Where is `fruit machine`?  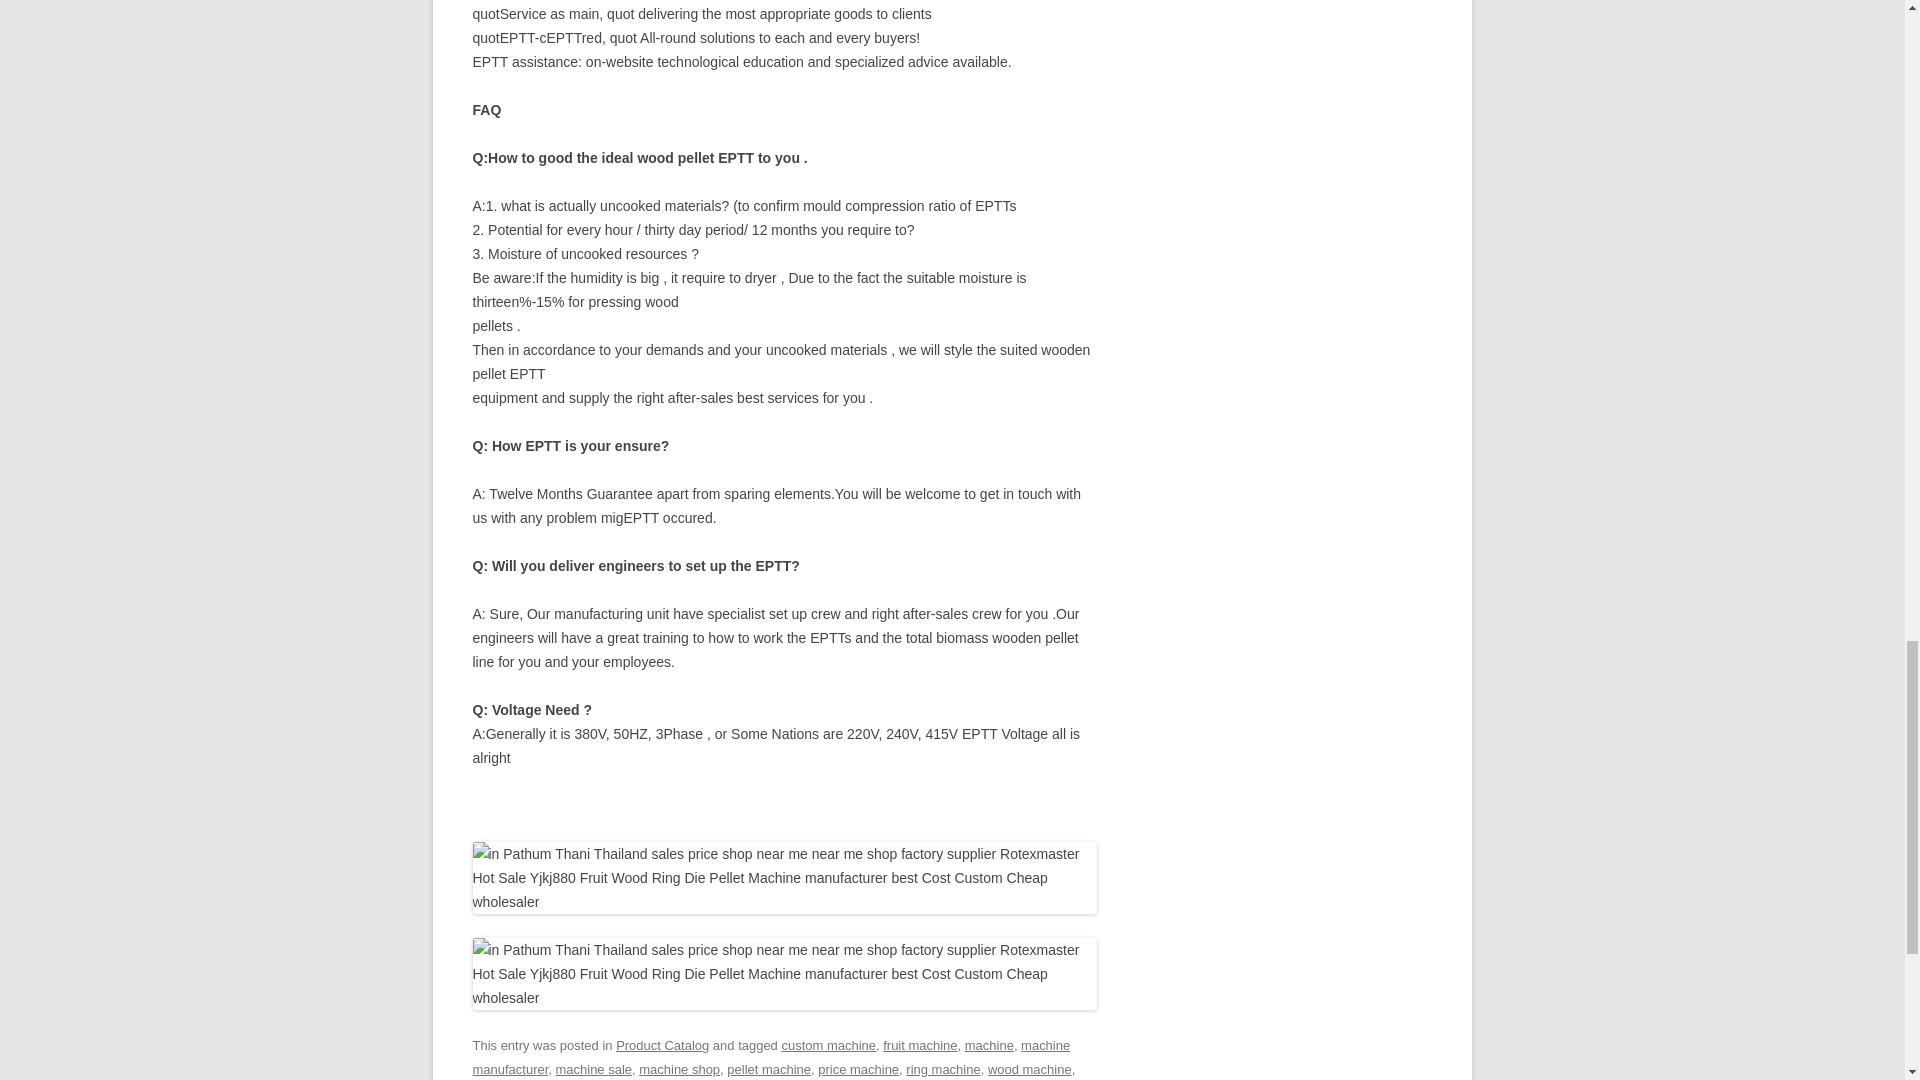 fruit machine is located at coordinates (920, 1045).